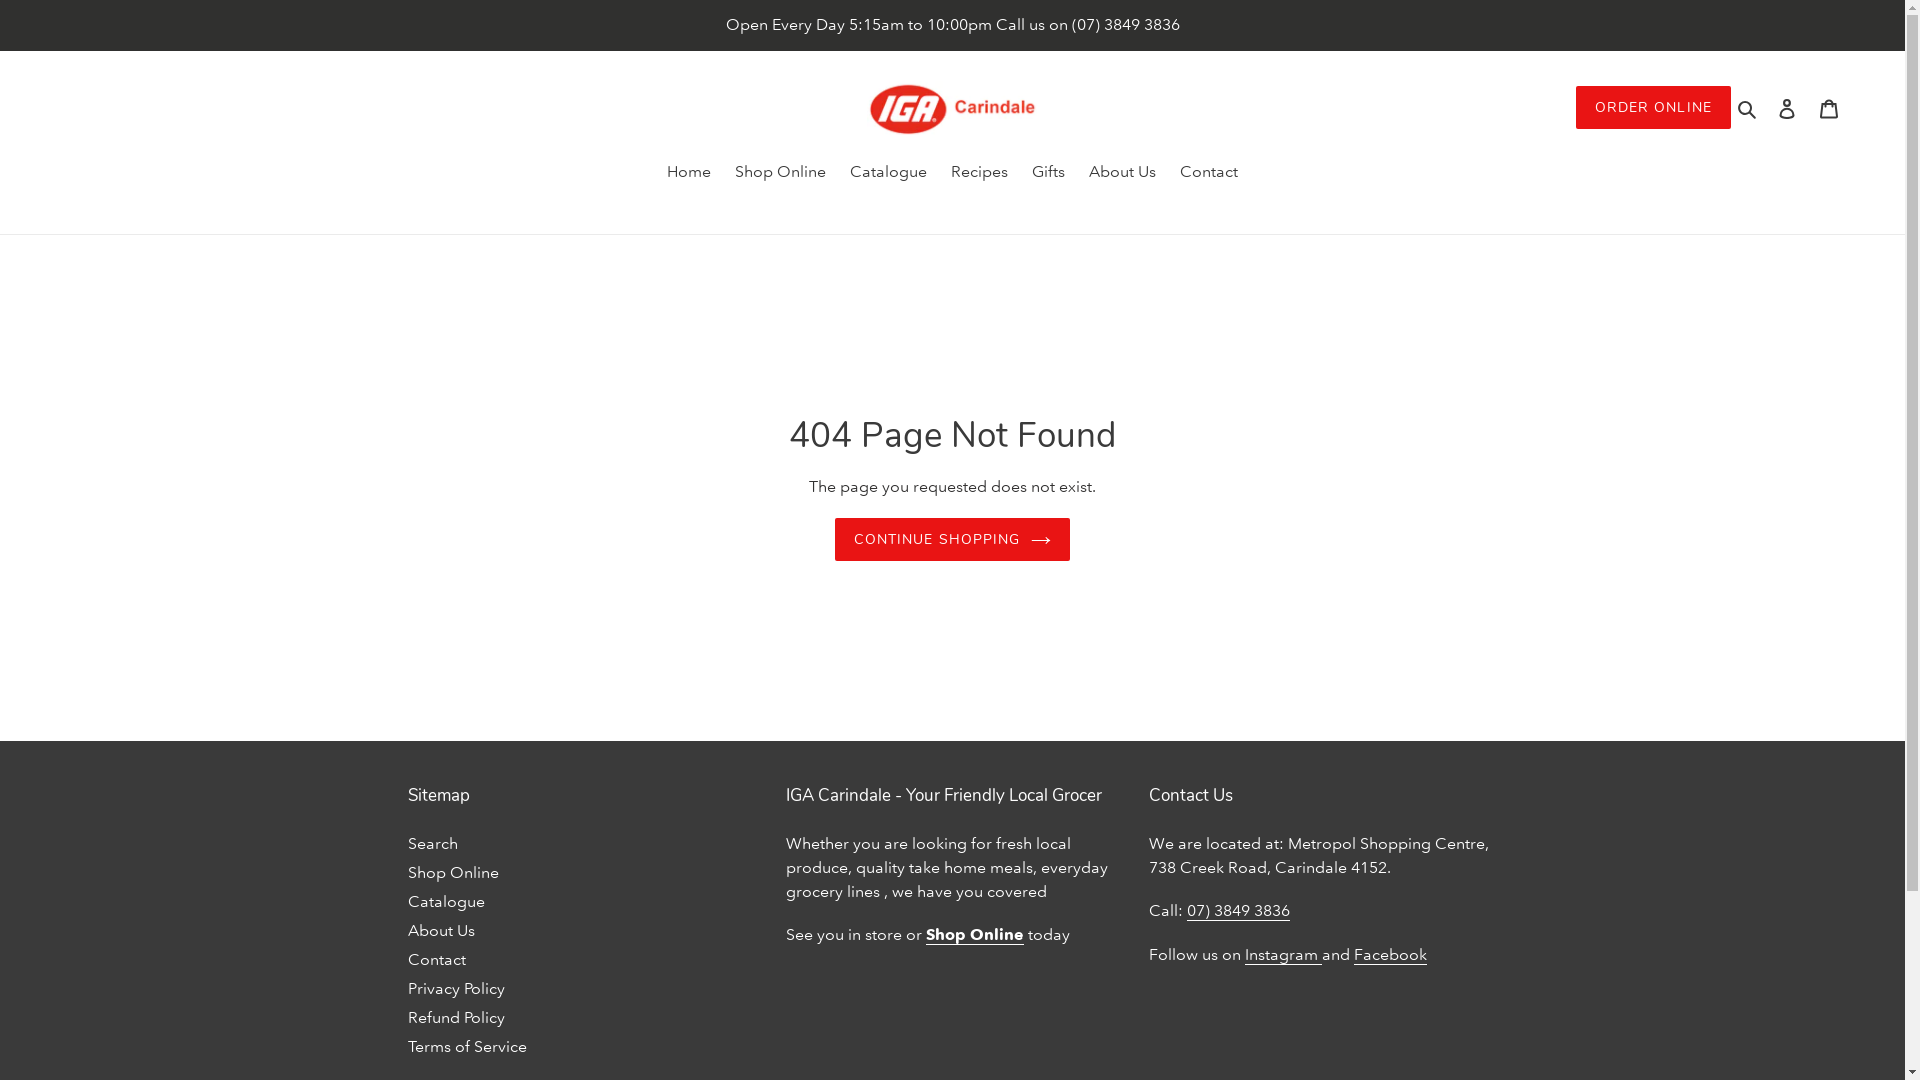 The height and width of the screenshot is (1080, 1920). I want to click on Facebook, so click(1390, 954).